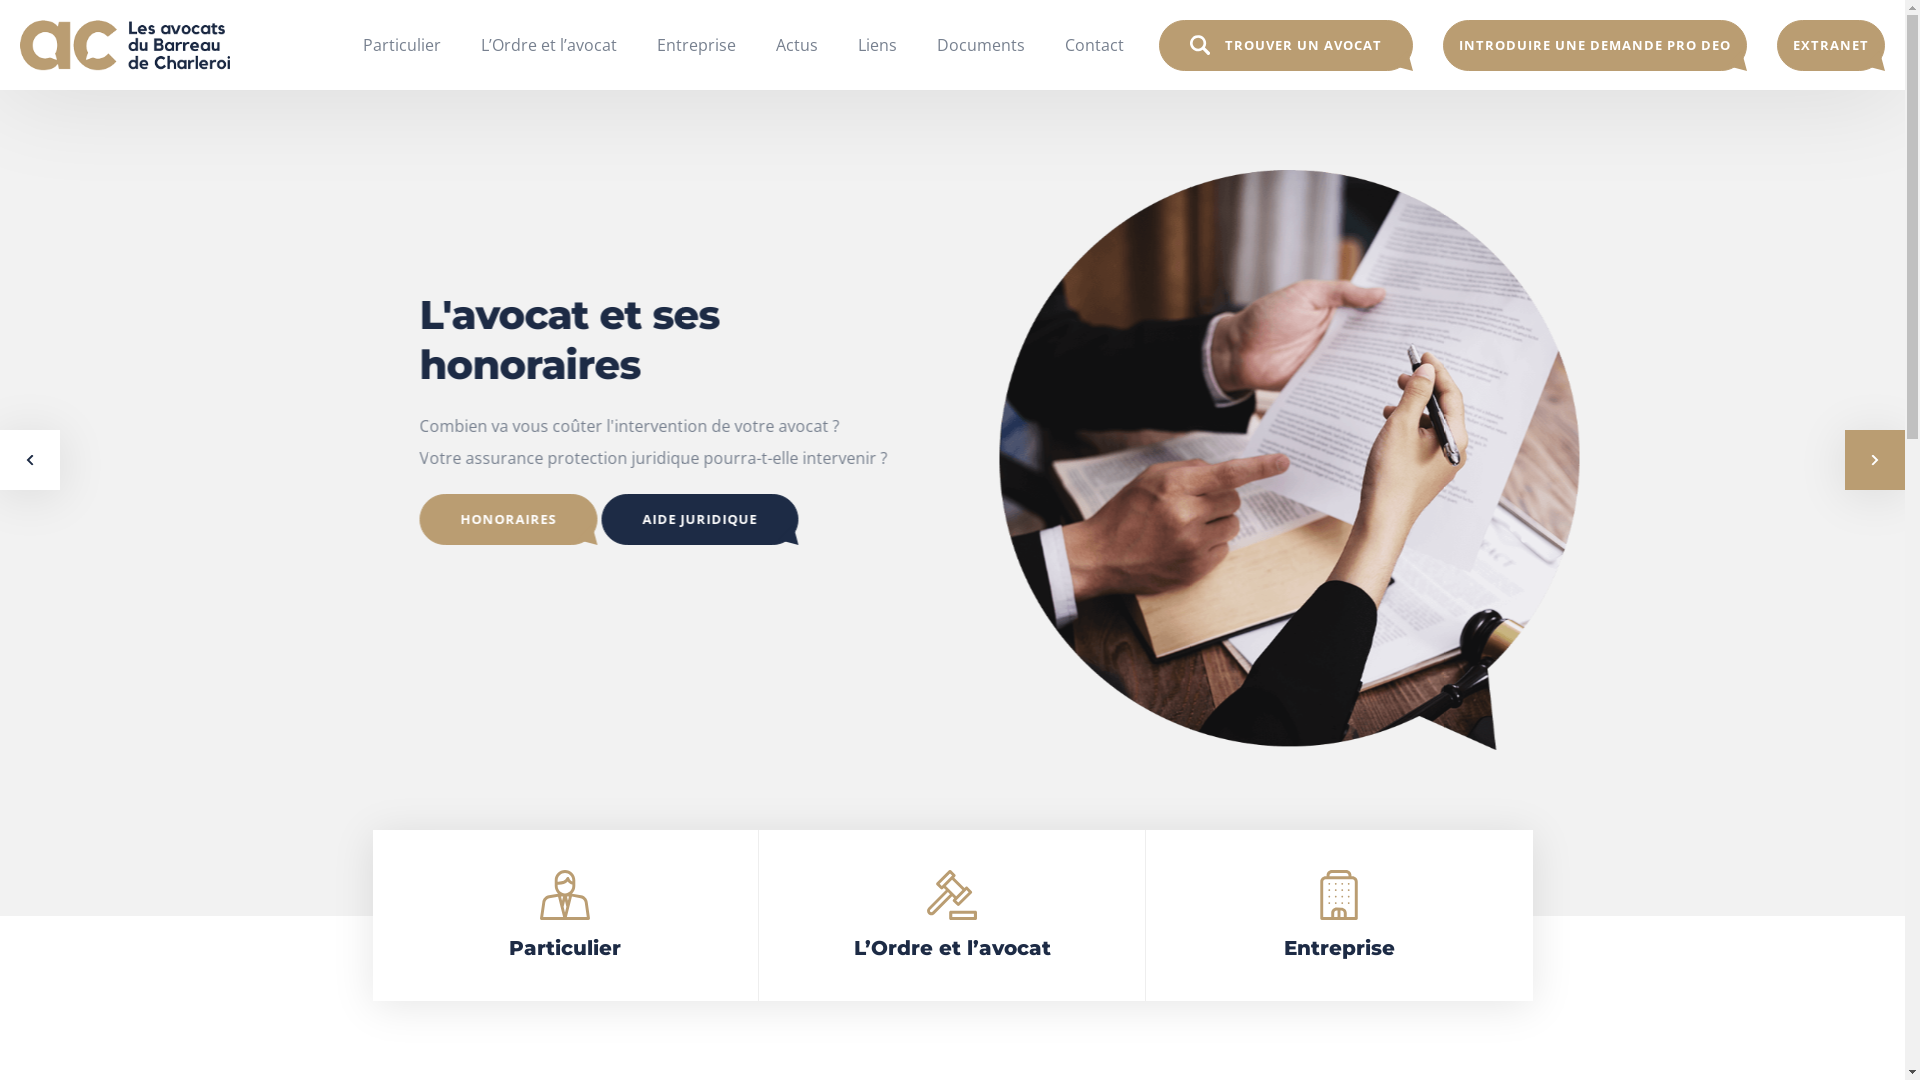 Image resolution: width=1920 pixels, height=1080 pixels. What do you see at coordinates (1096, 520) in the screenshot?
I see `AIDE JURIDIQUE` at bounding box center [1096, 520].